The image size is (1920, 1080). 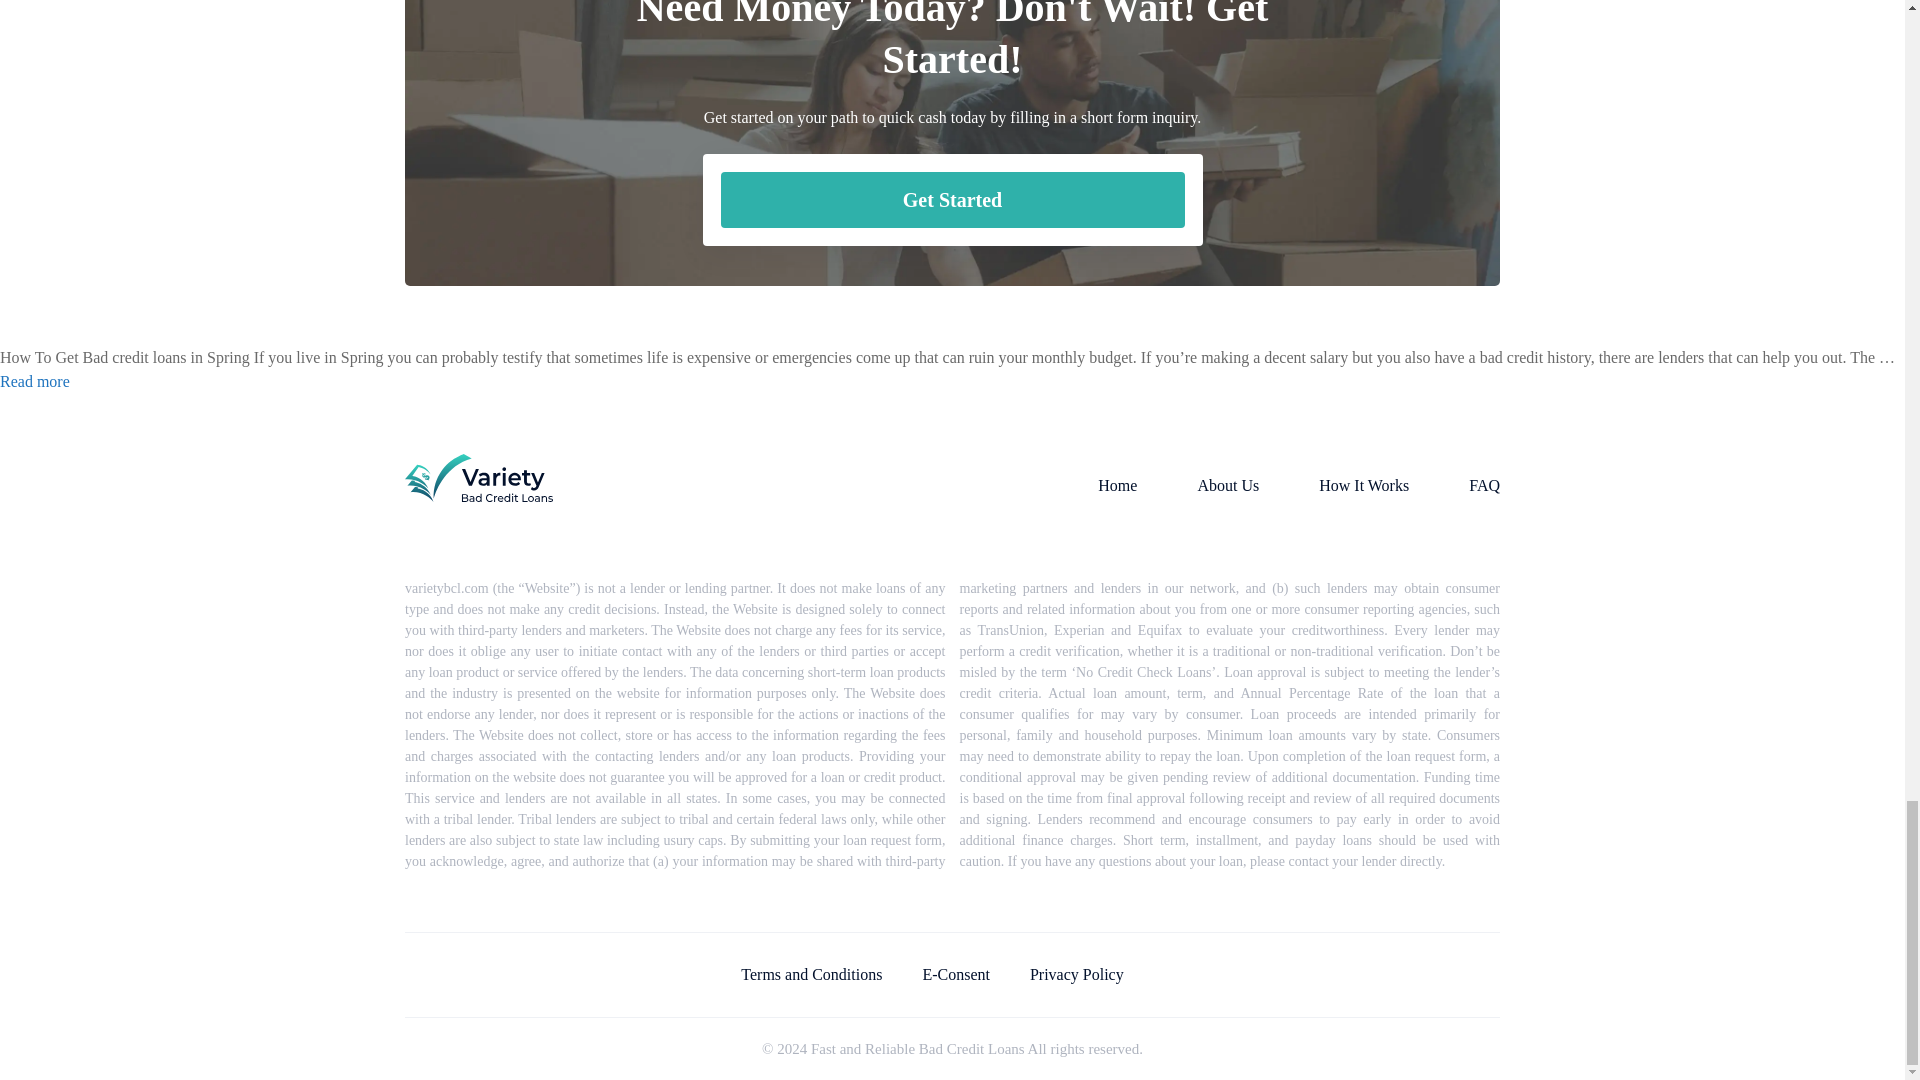 I want to click on E-Consent, so click(x=956, y=974).